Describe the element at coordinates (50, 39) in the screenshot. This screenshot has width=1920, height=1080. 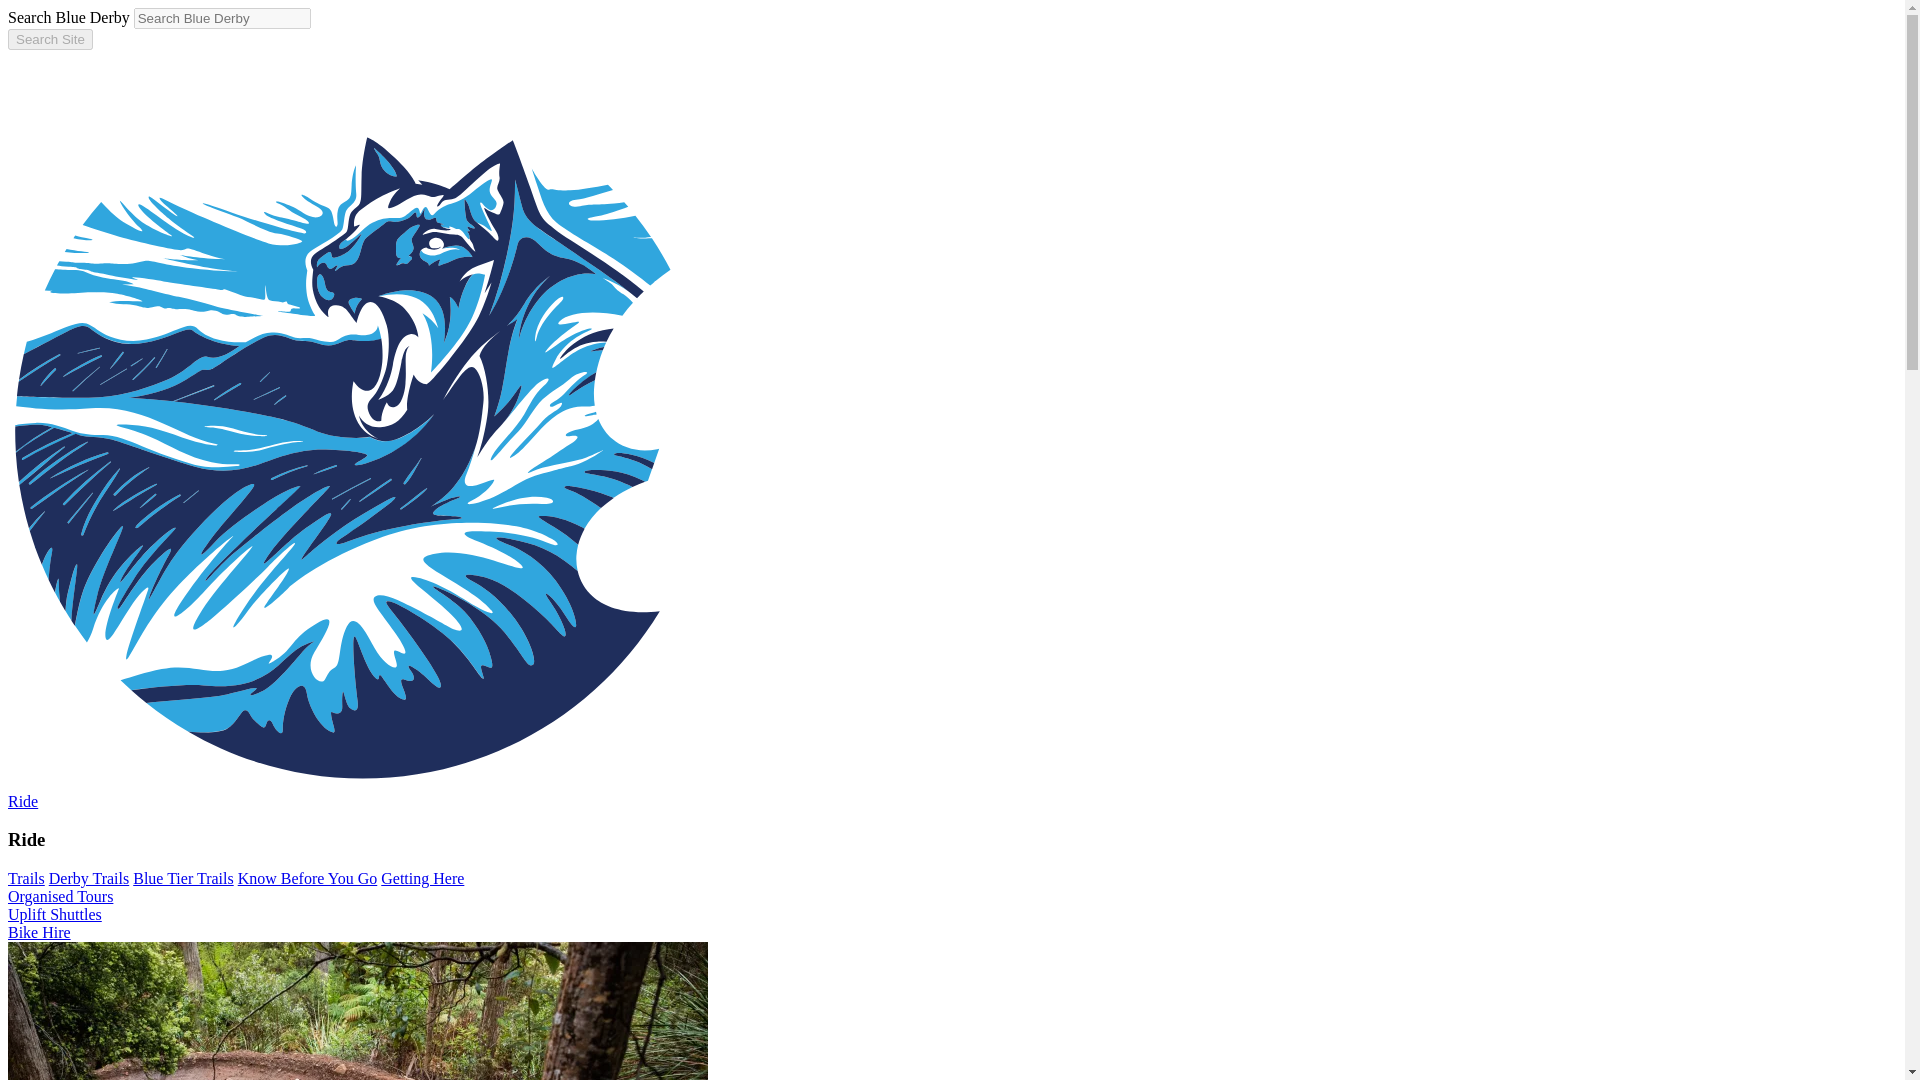
I see `Search` at that location.